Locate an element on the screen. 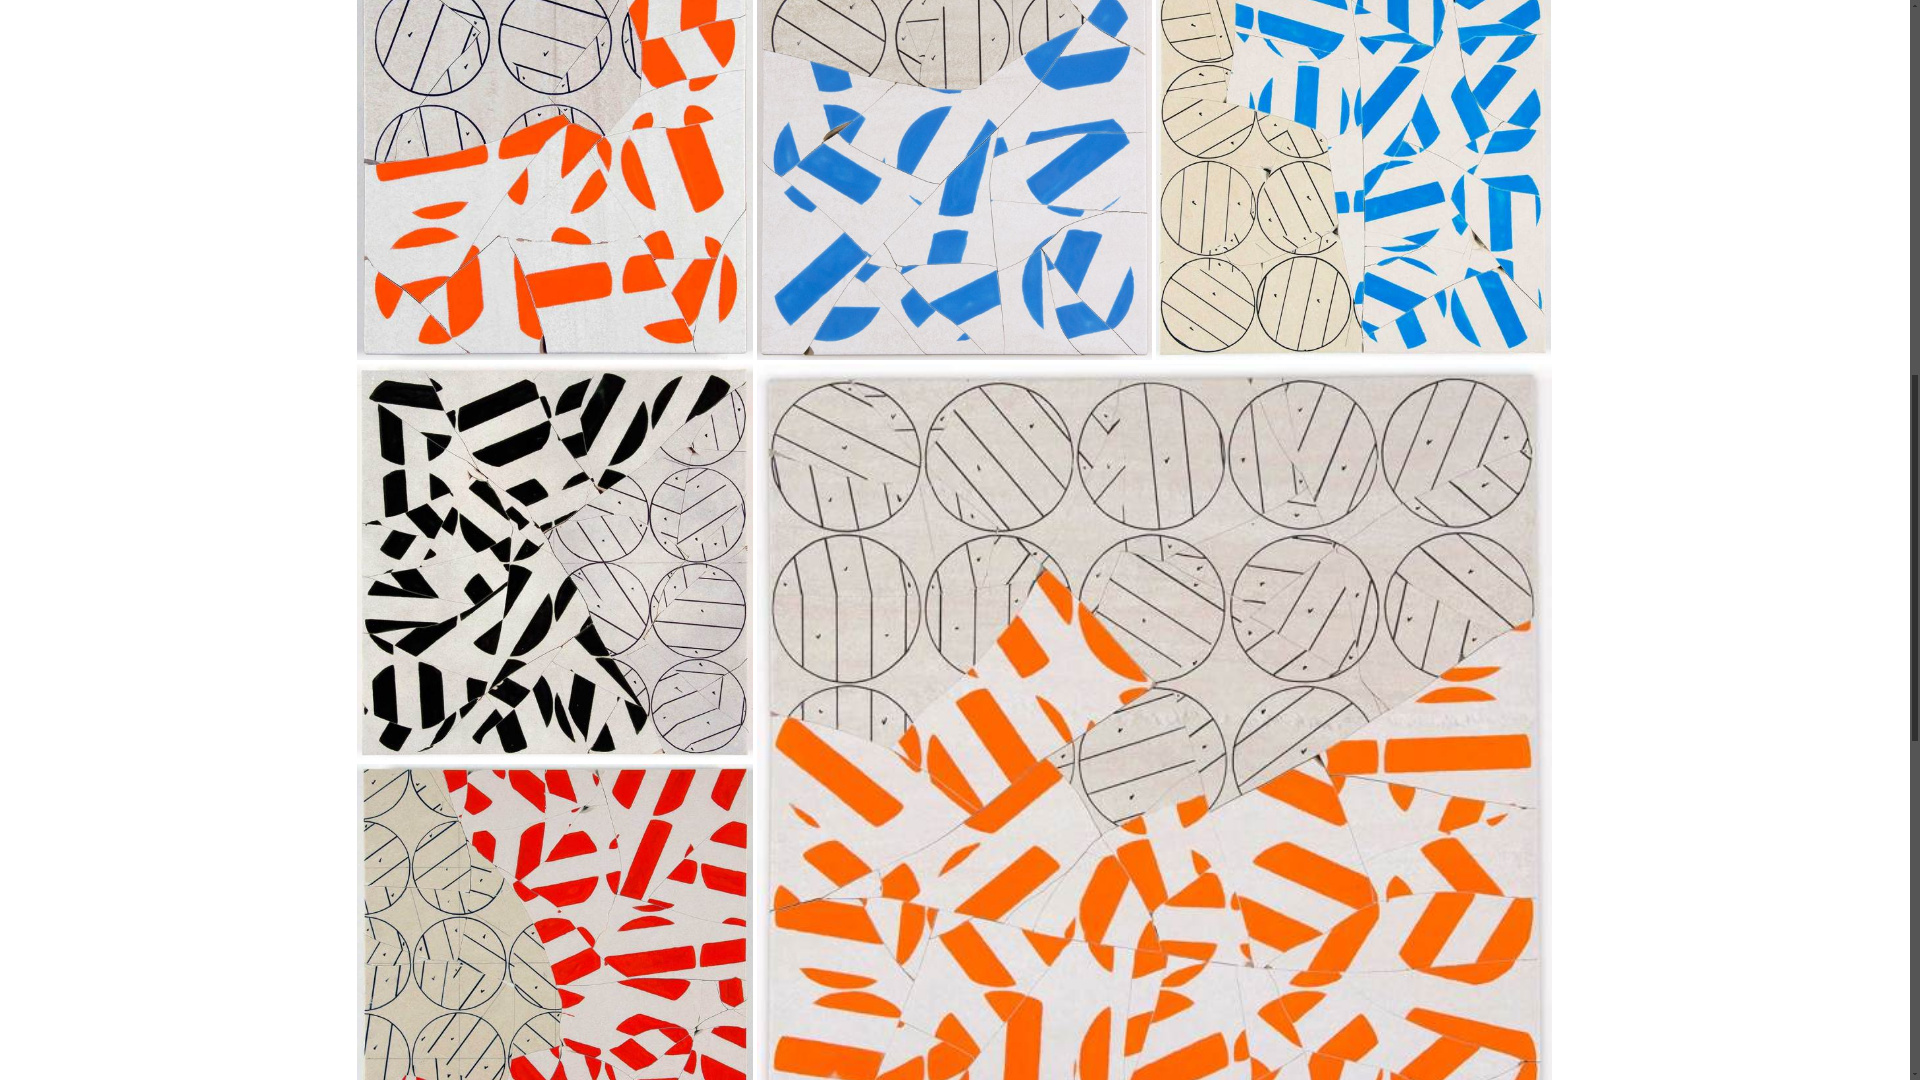  18 x 18 inches is located at coordinates (1353, 162).